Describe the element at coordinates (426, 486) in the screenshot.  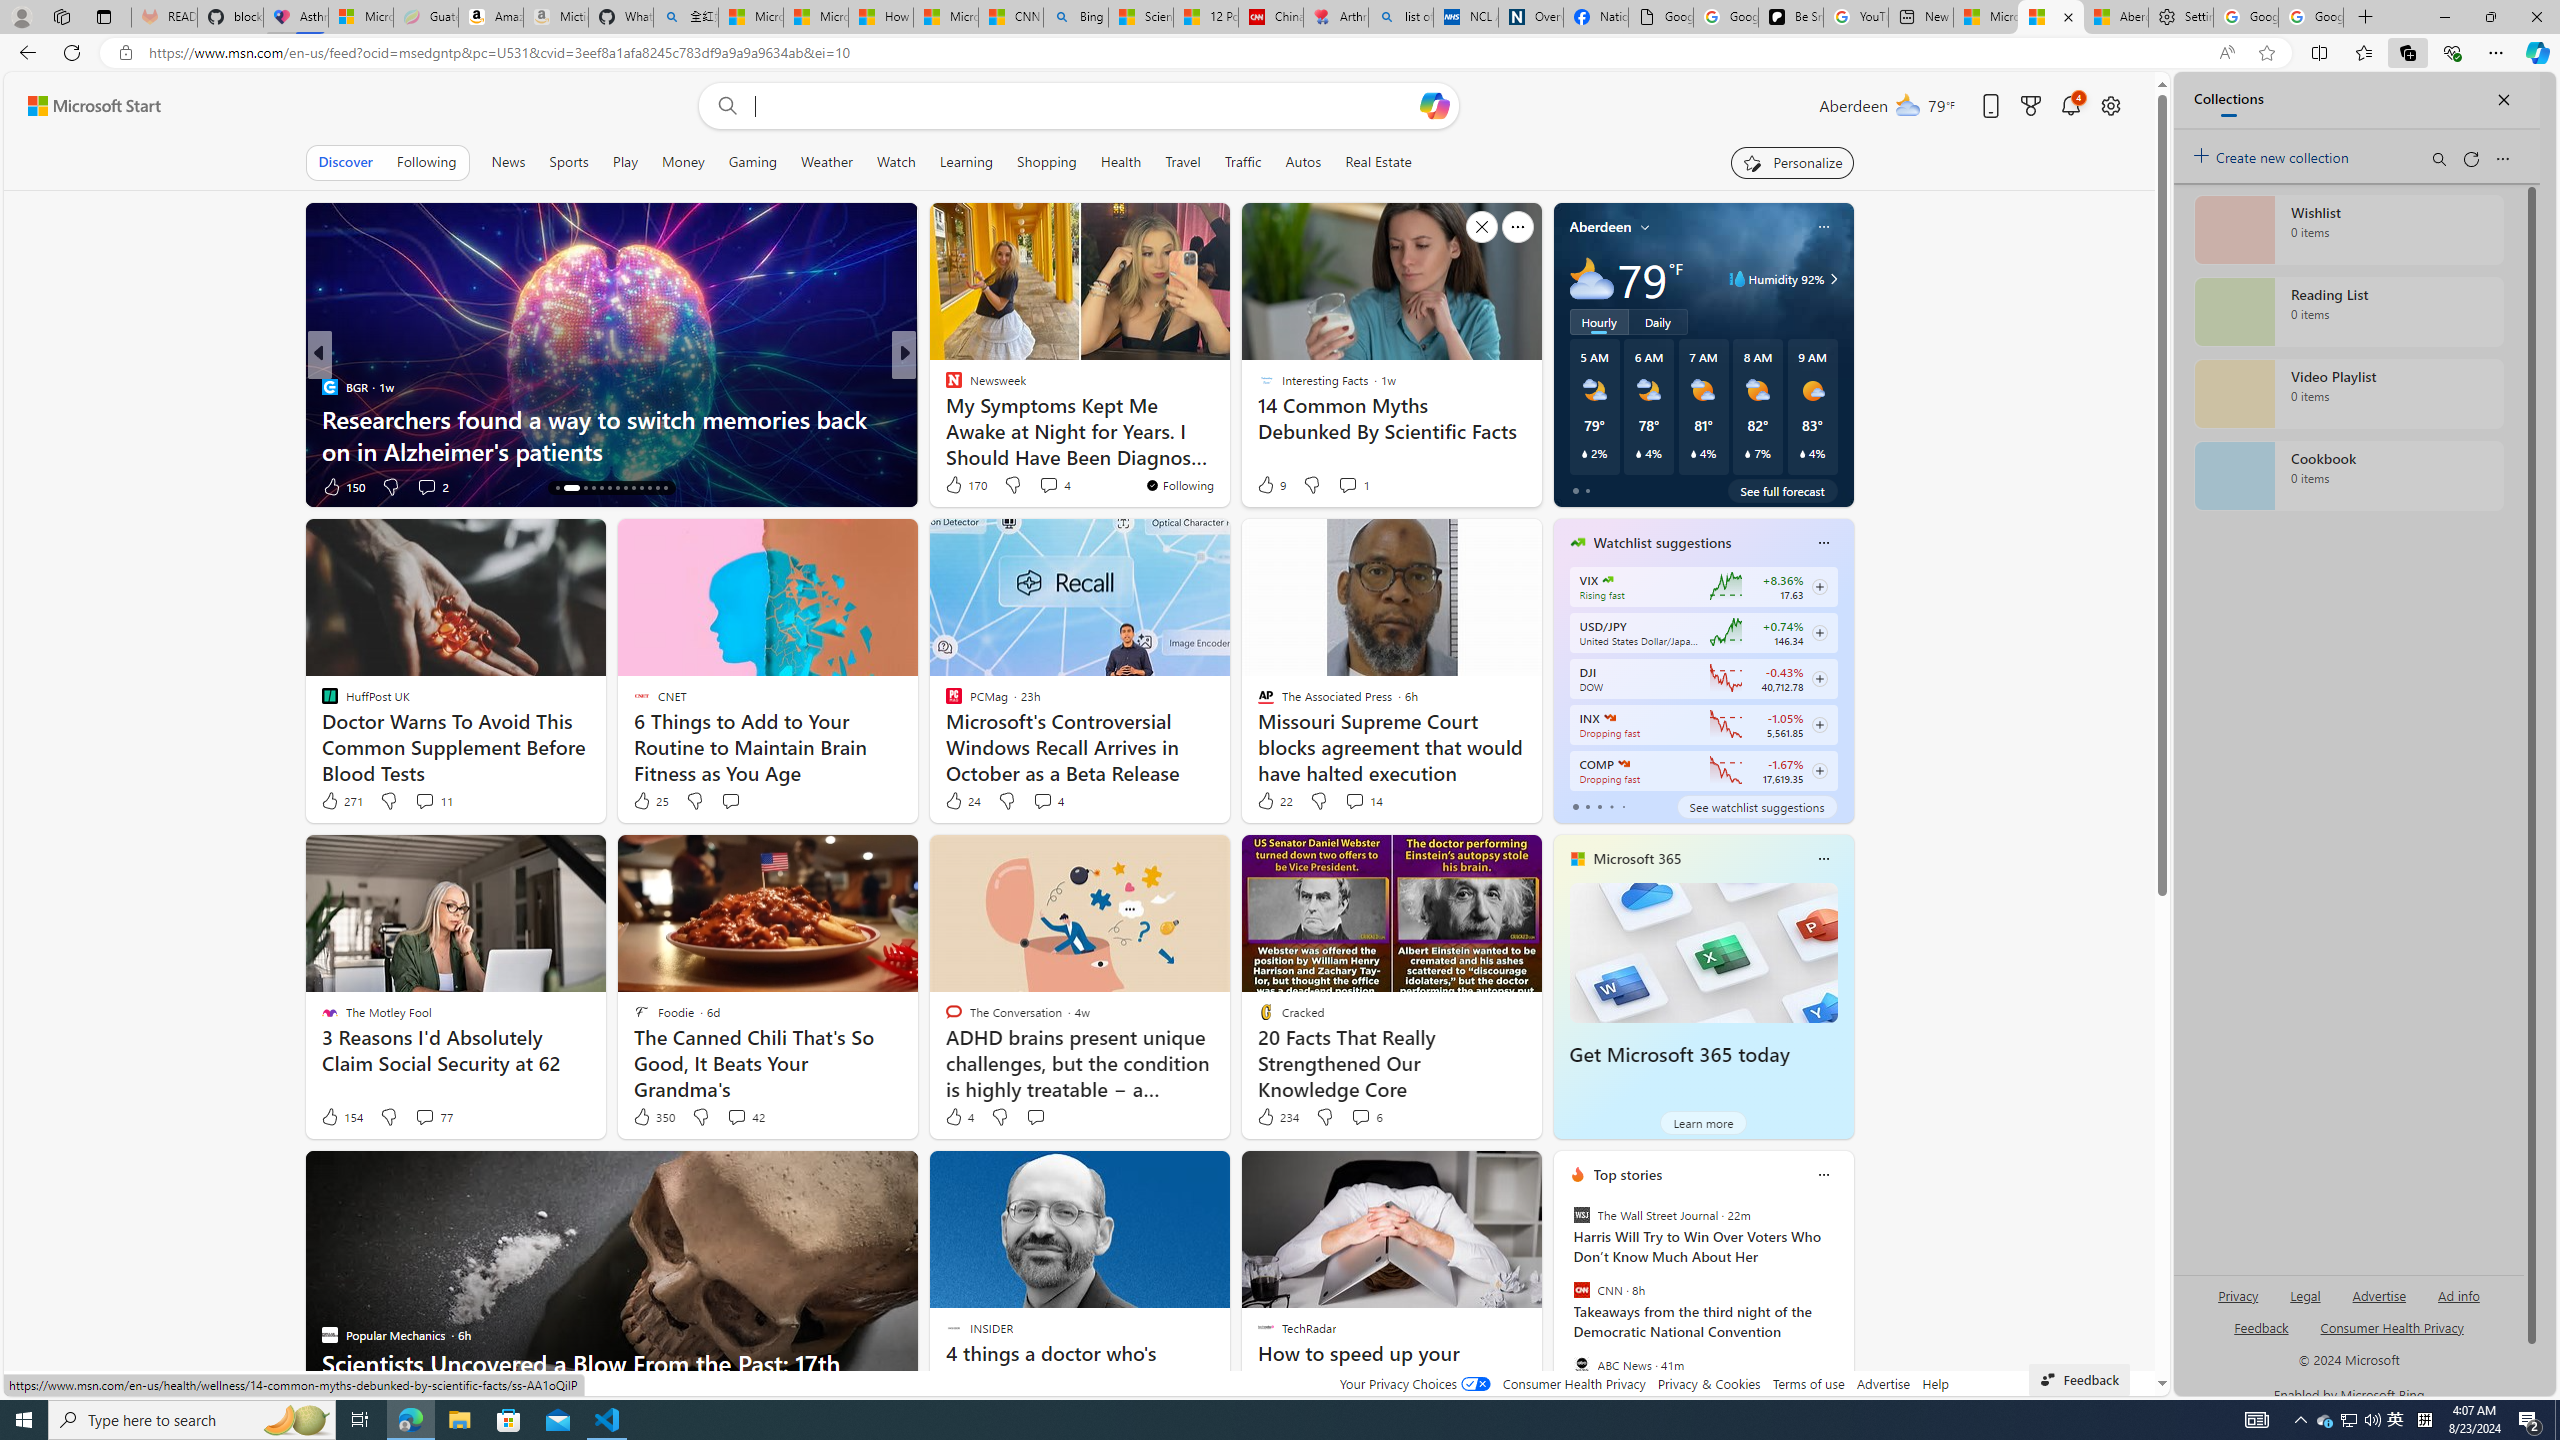
I see `View comments 85 Comment` at that location.